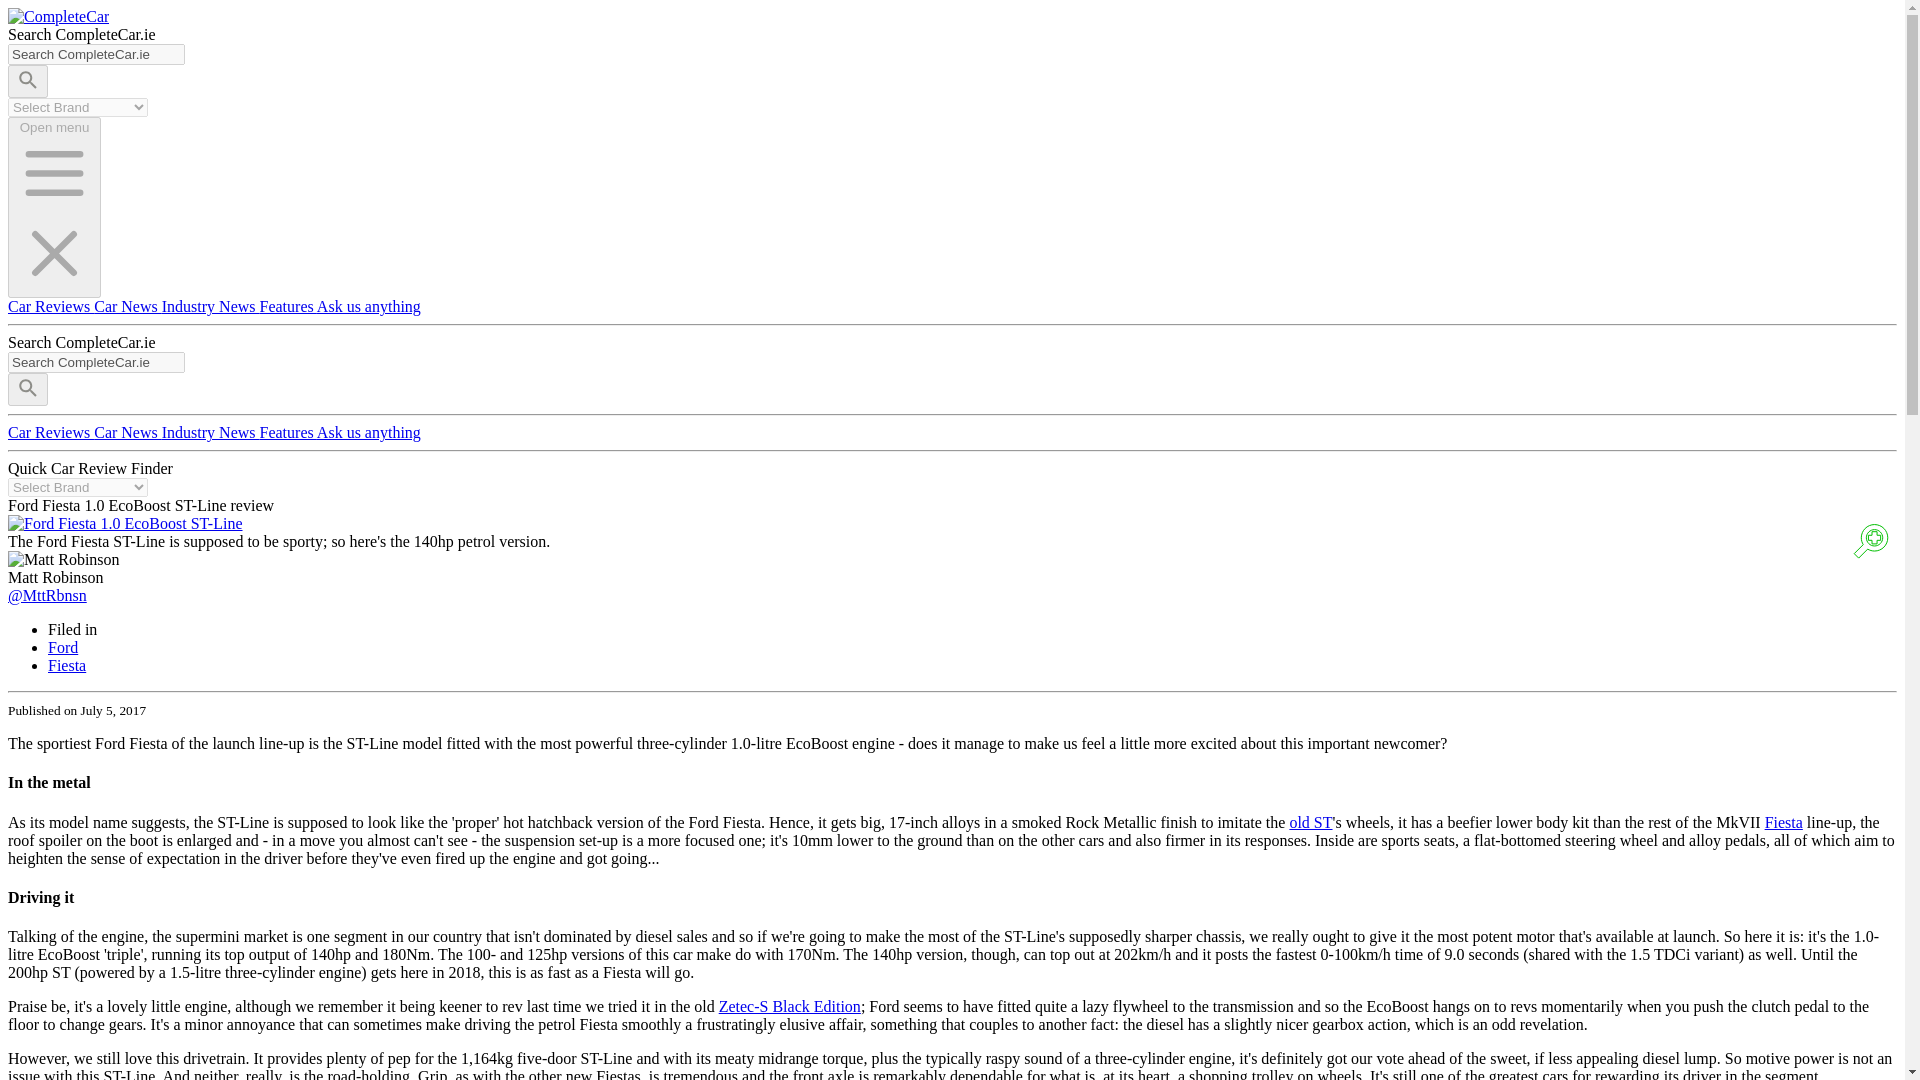  Describe the element at coordinates (288, 306) in the screenshot. I see `Features` at that location.